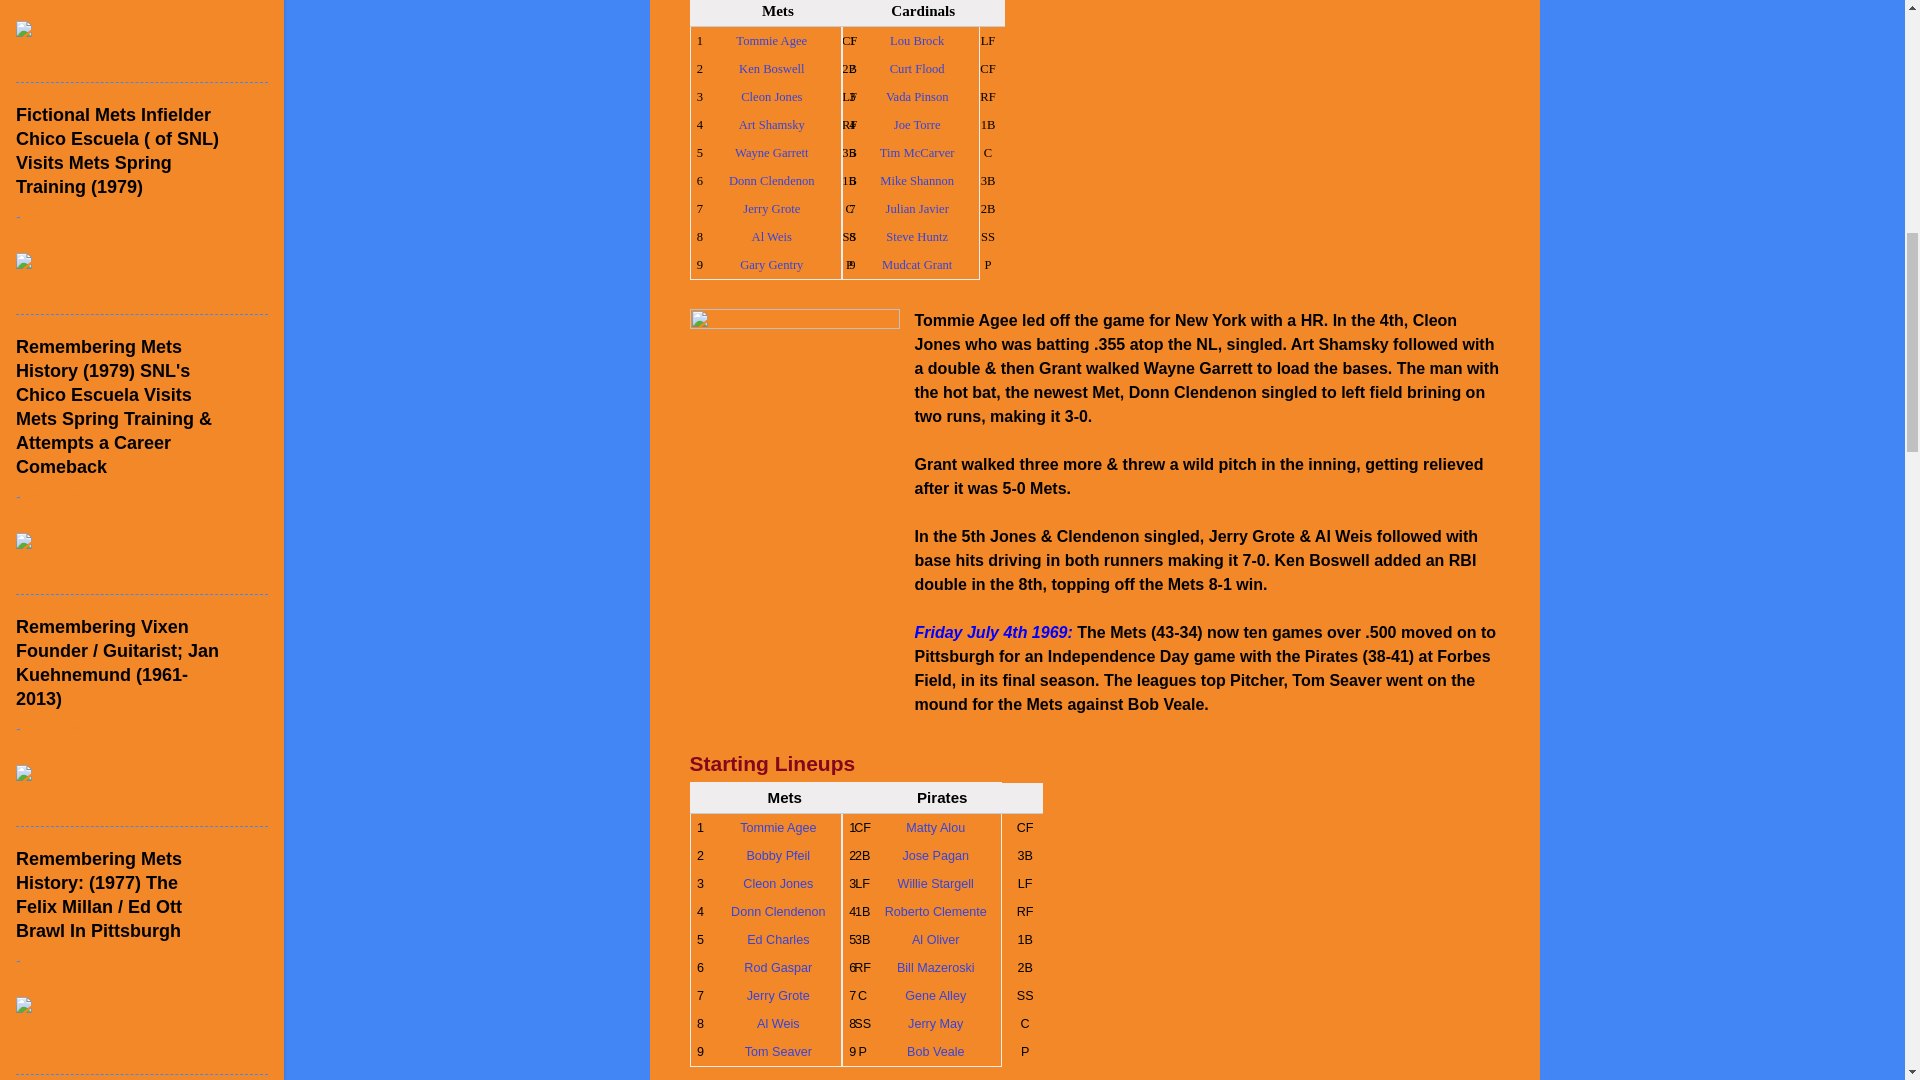 Image resolution: width=1920 pixels, height=1080 pixels. What do you see at coordinates (772, 180) in the screenshot?
I see `Donn Clendenon` at bounding box center [772, 180].